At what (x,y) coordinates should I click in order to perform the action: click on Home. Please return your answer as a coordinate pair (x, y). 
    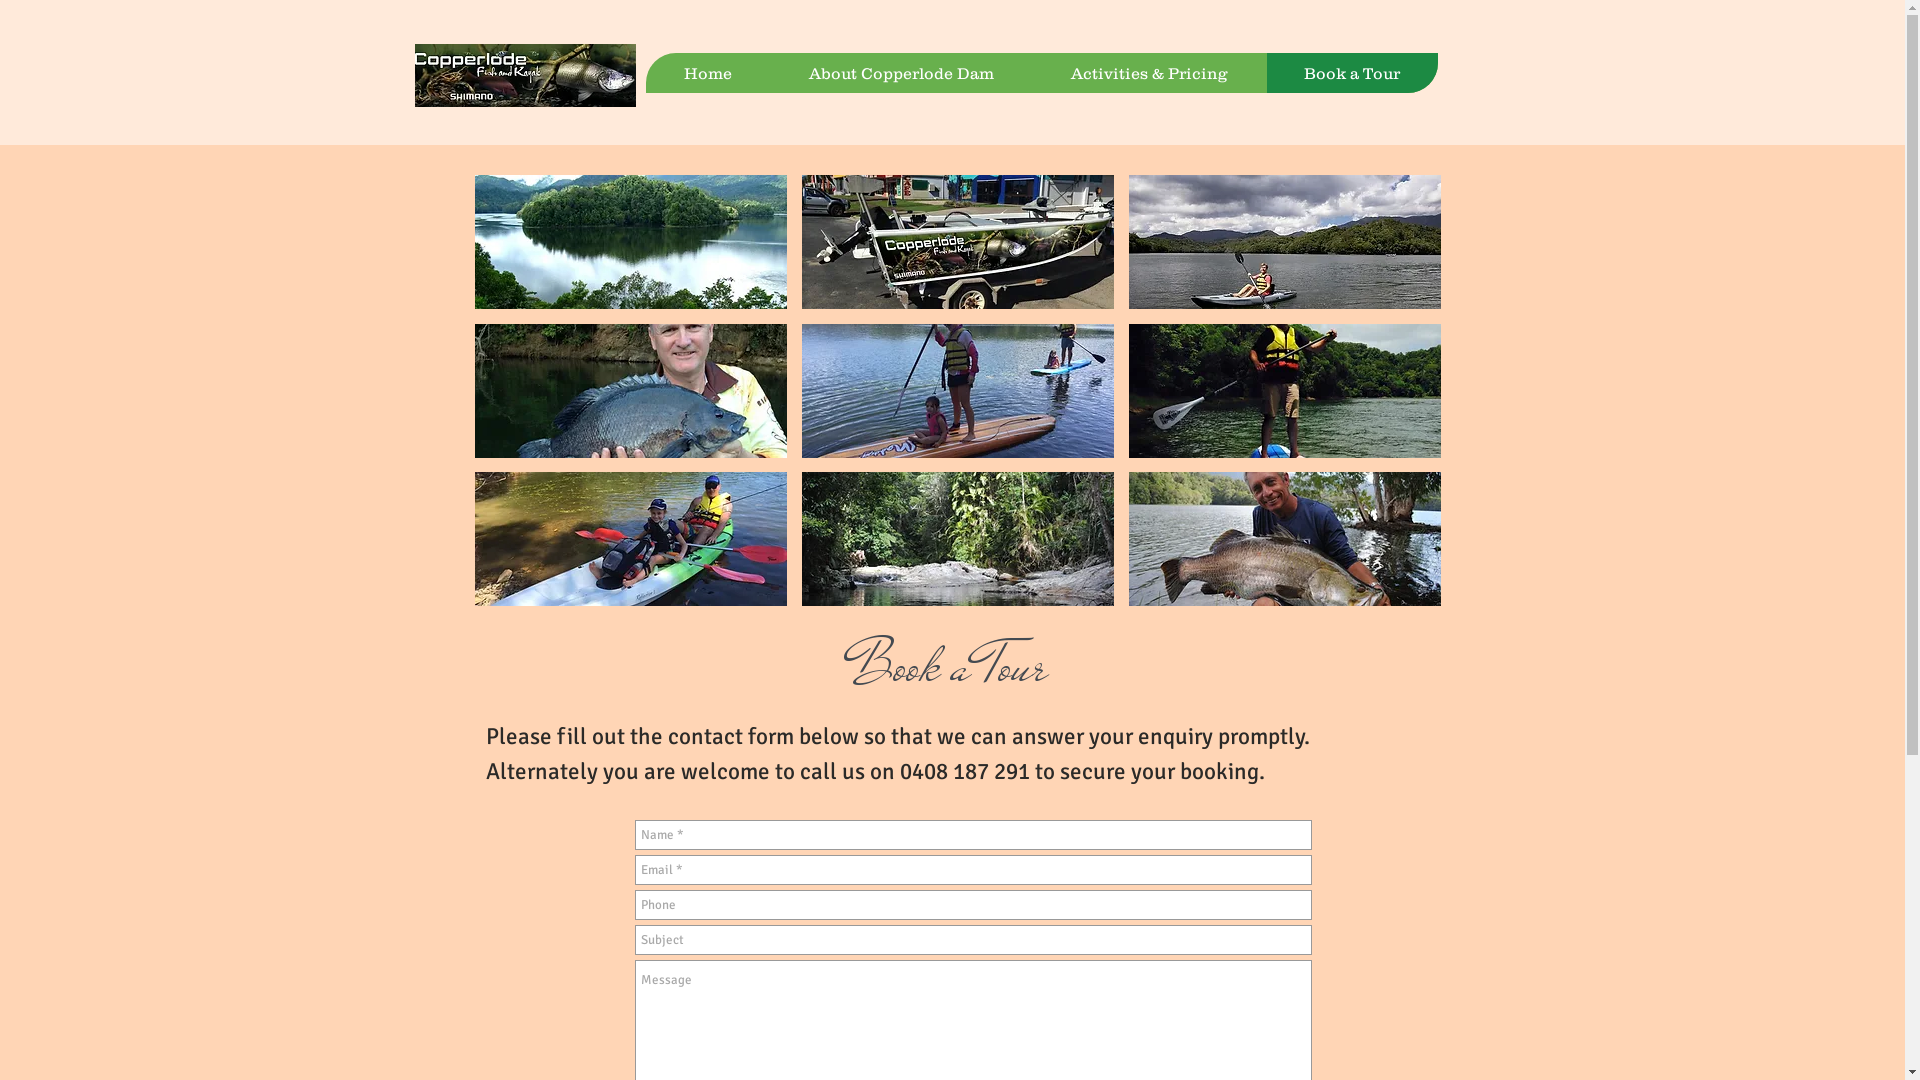
    Looking at the image, I should click on (708, 73).